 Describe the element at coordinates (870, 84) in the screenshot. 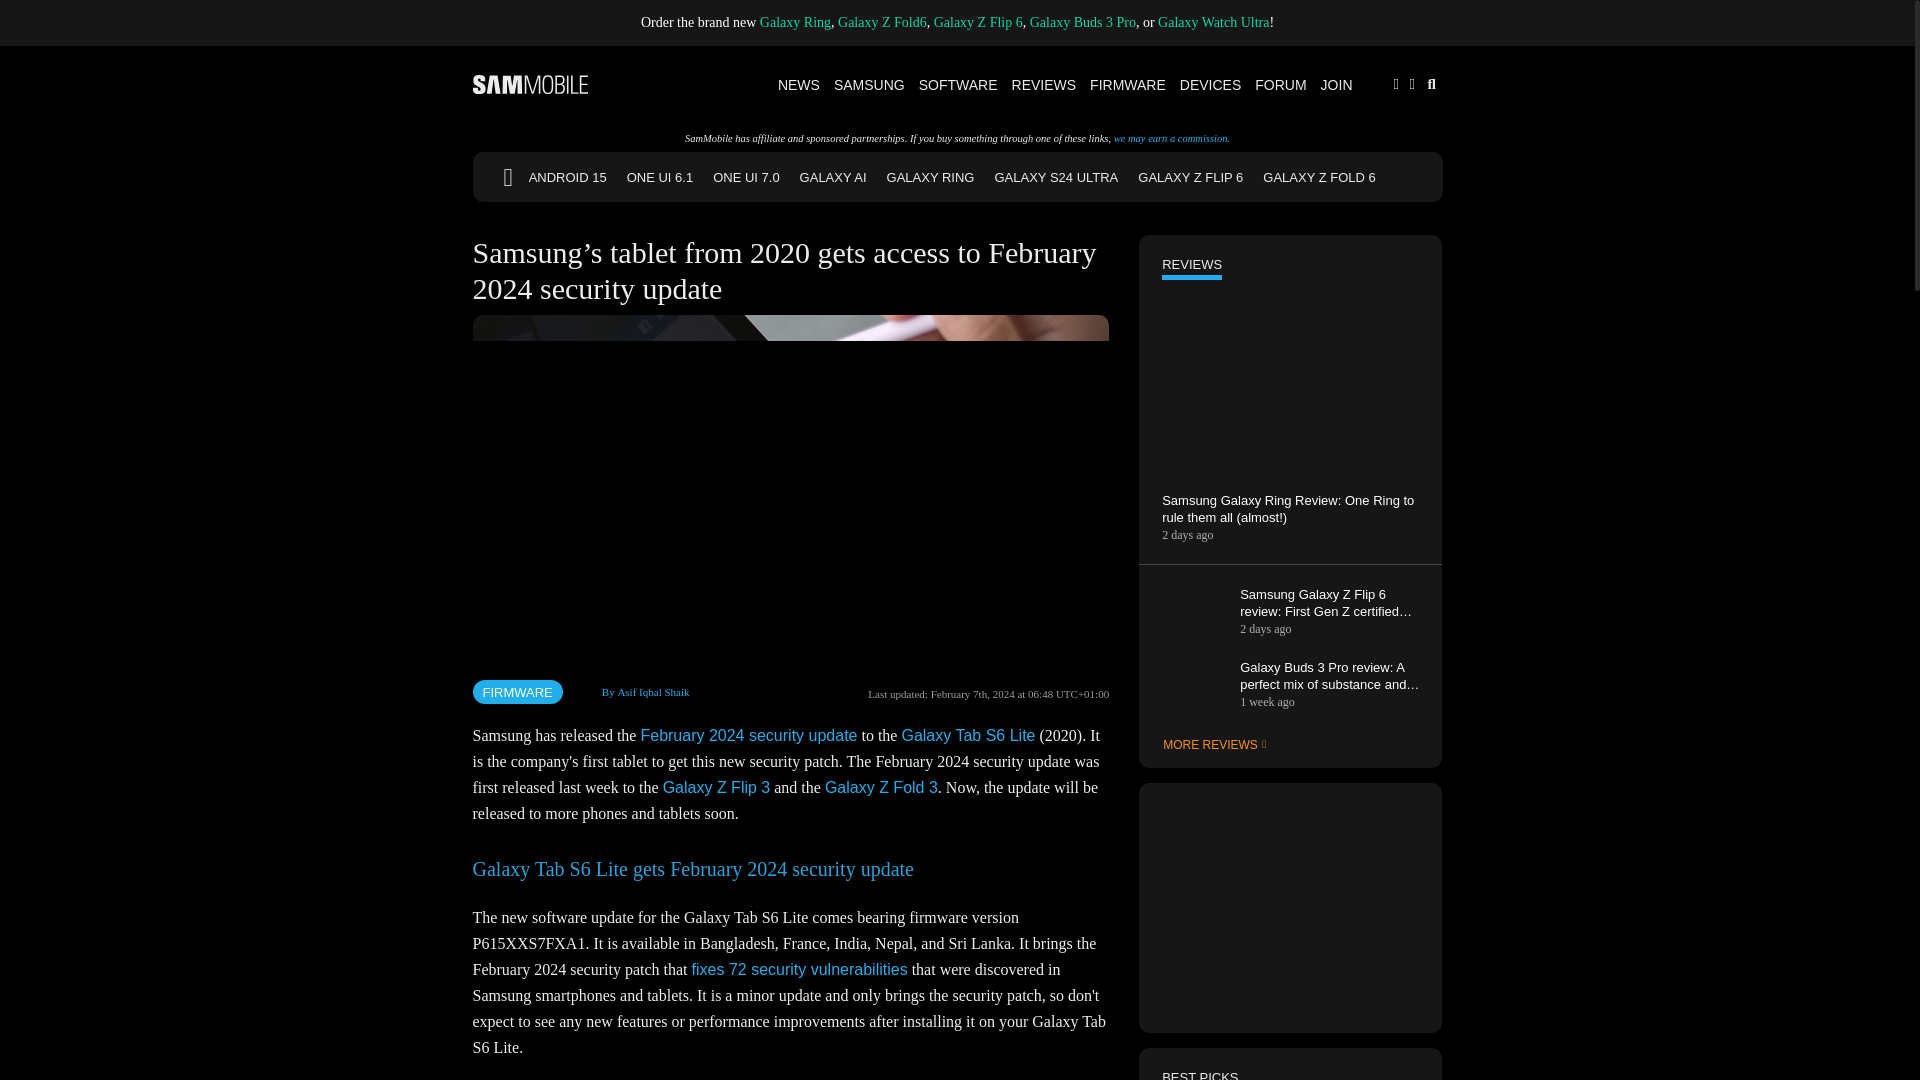

I see `Samsung` at that location.